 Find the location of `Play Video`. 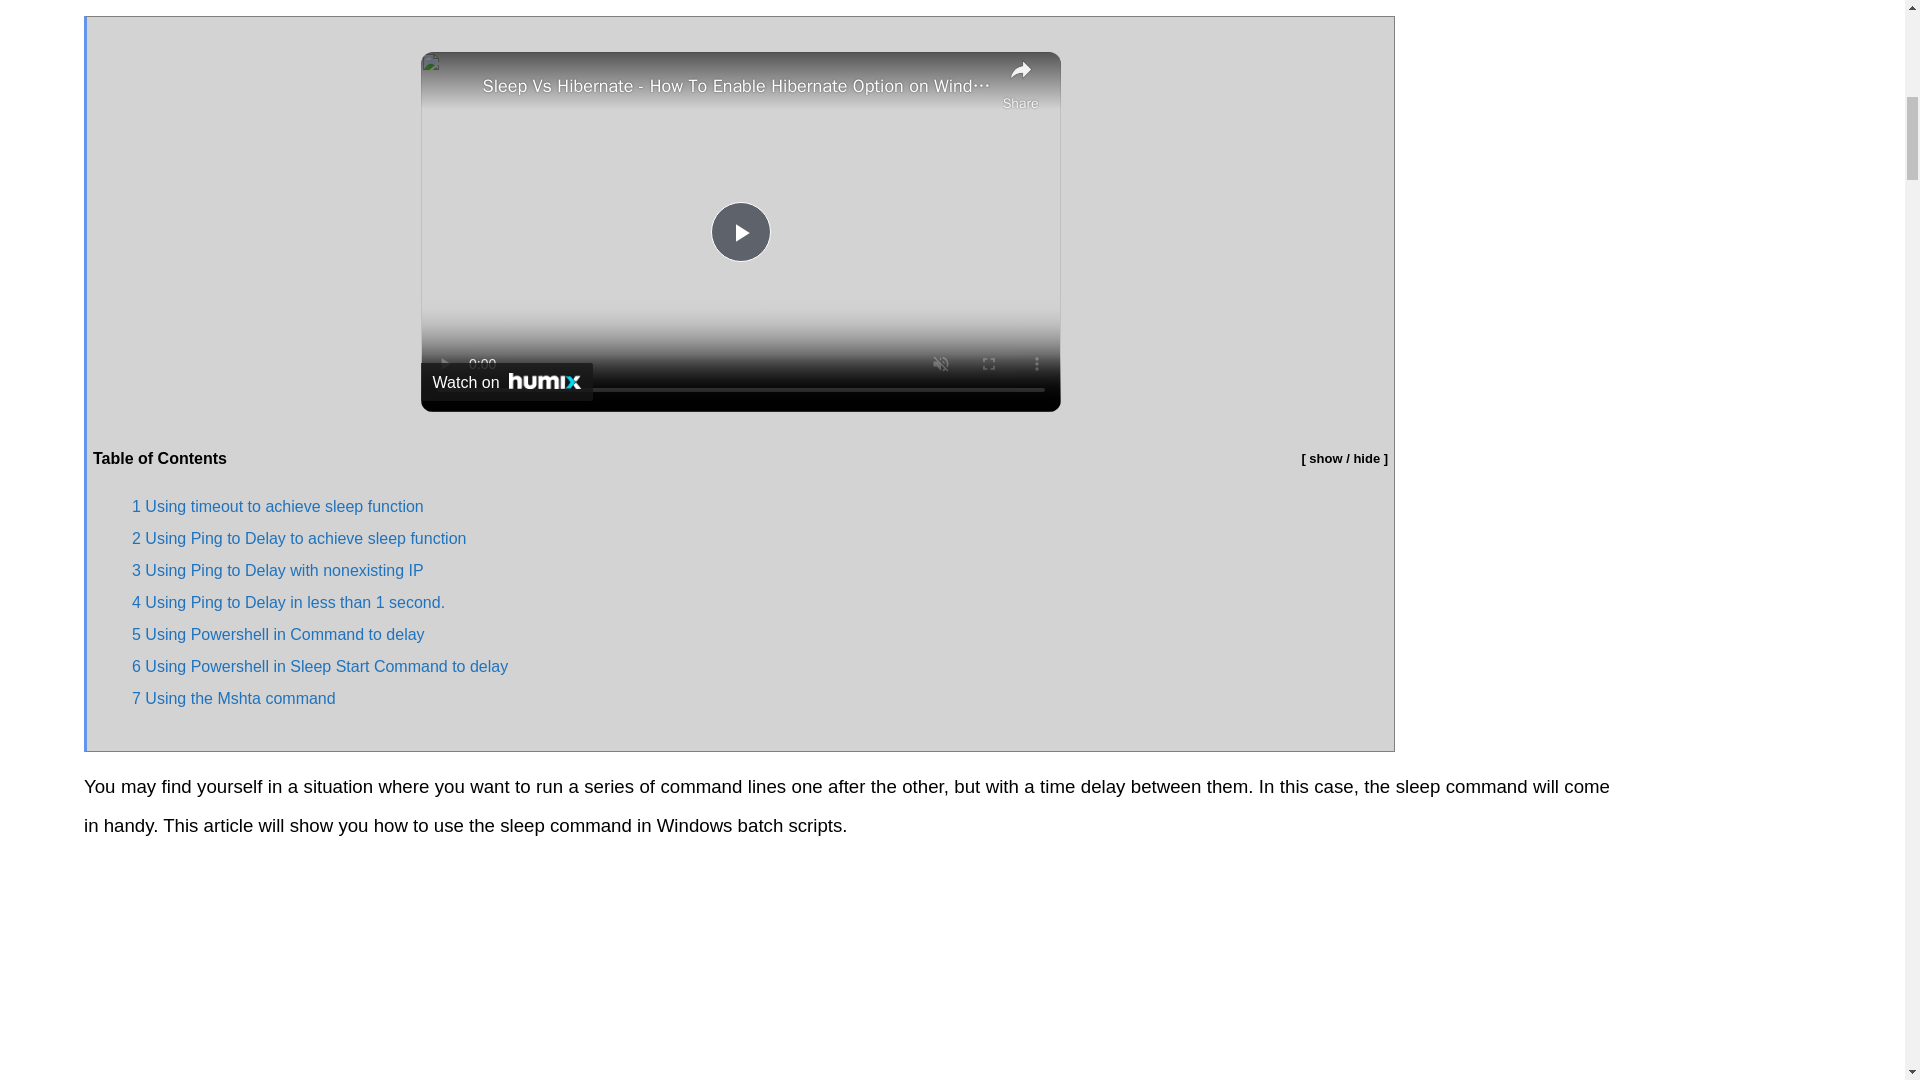

Play Video is located at coordinates (740, 232).